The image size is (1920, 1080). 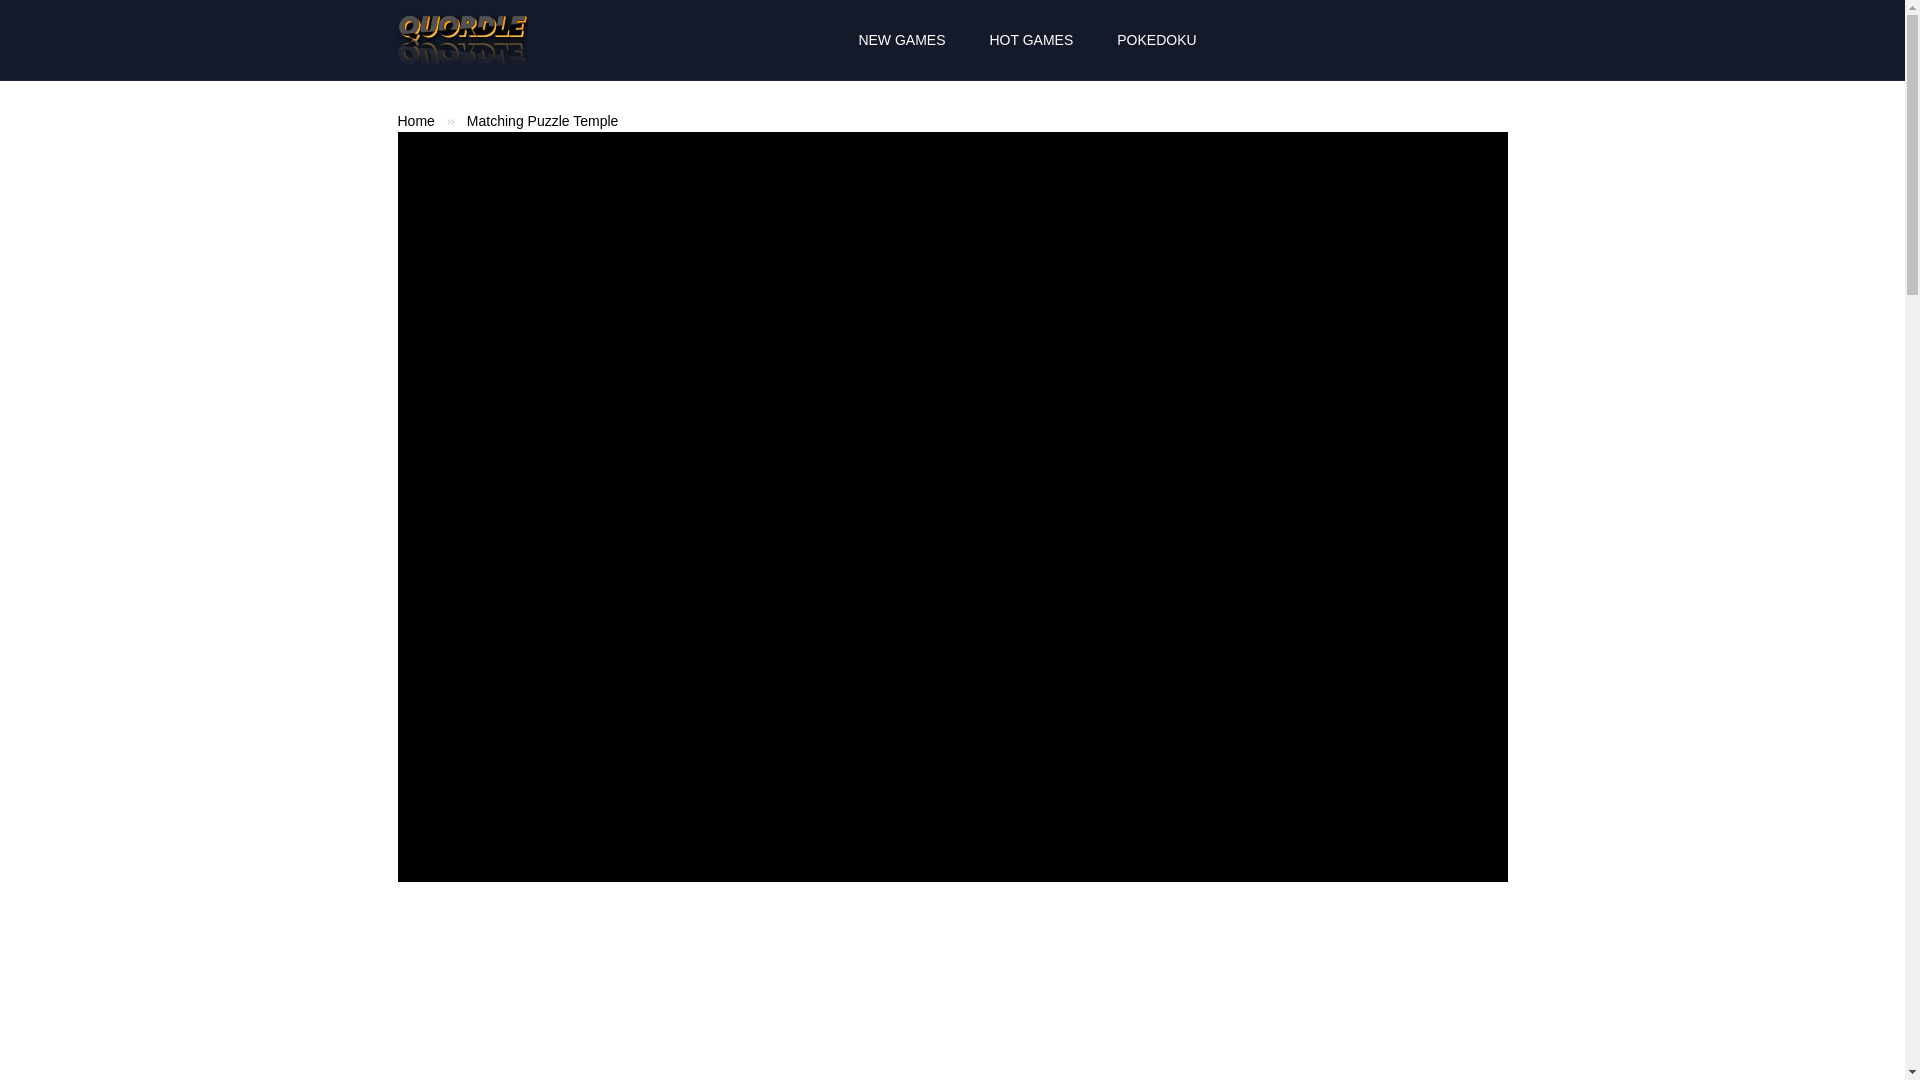 I want to click on NEW GAMES, so click(x=901, y=40).